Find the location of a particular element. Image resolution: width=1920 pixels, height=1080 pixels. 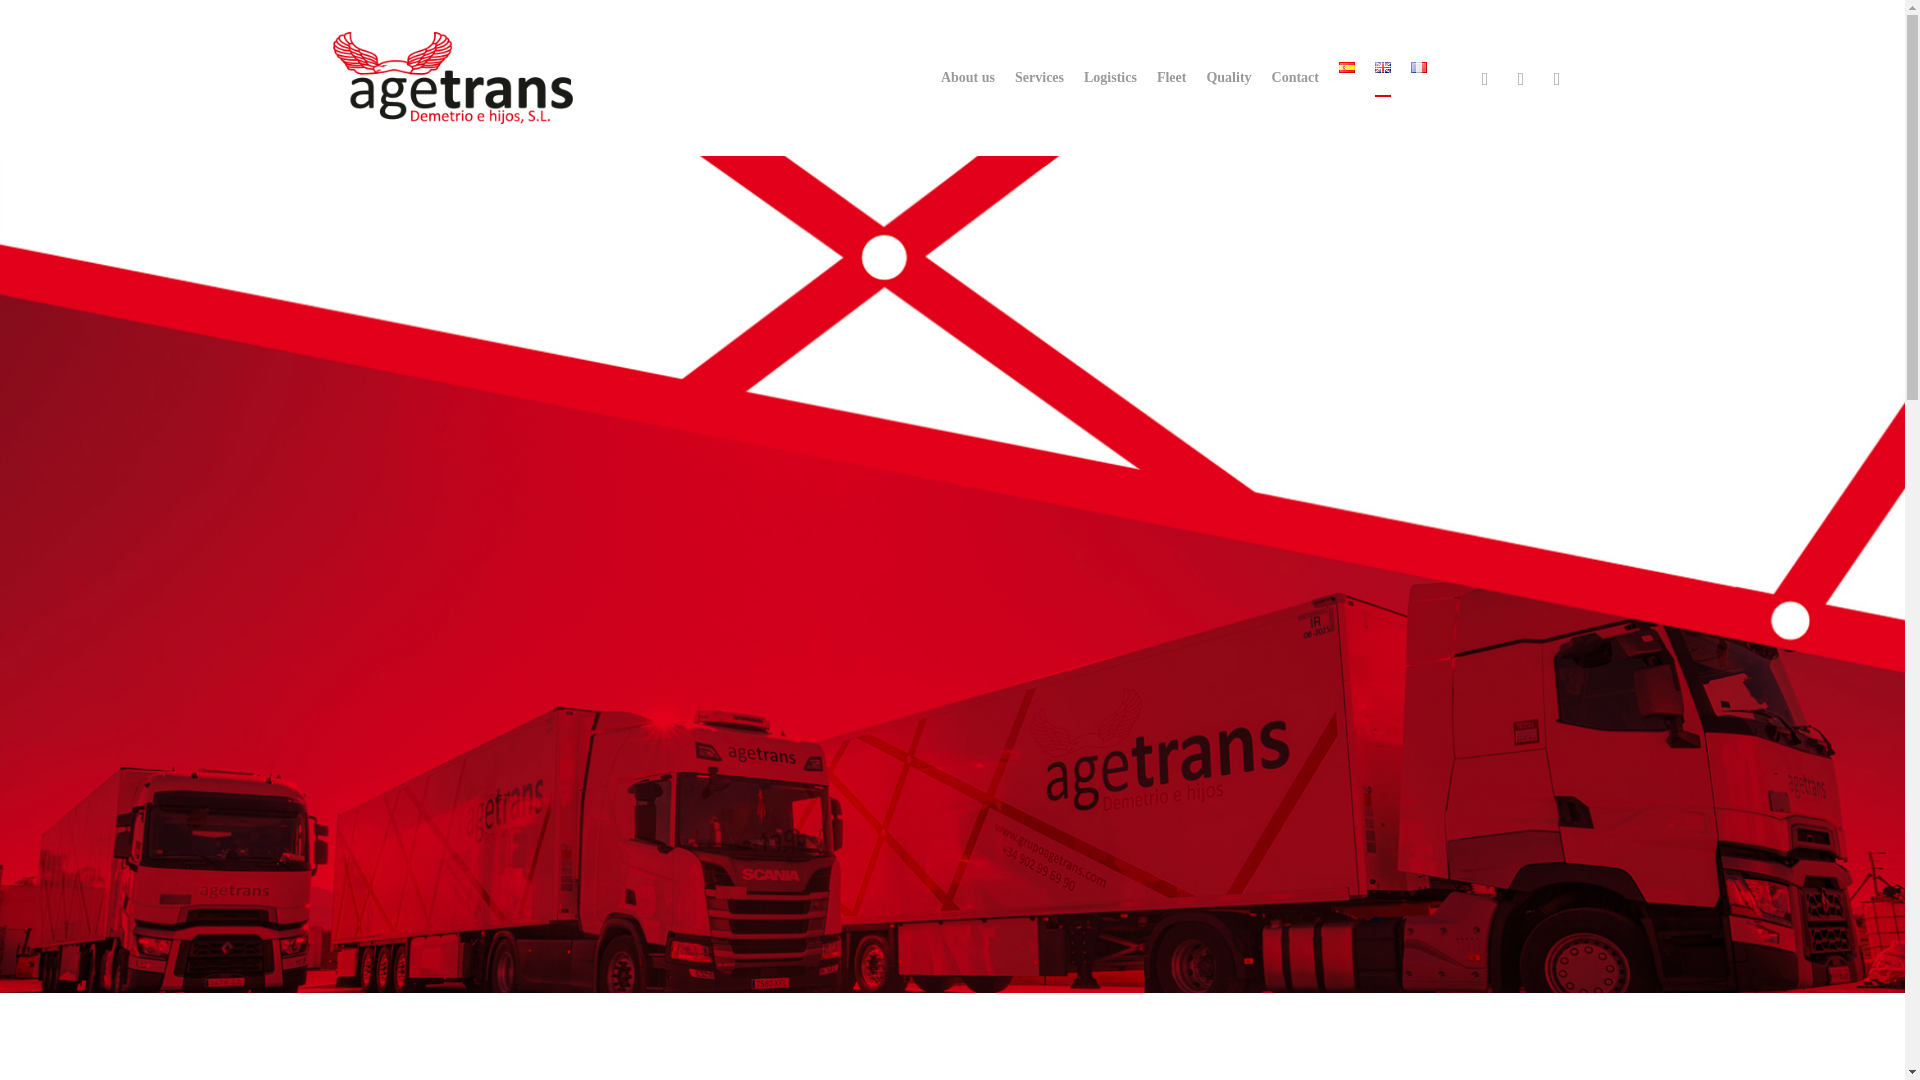

Services is located at coordinates (1039, 78).